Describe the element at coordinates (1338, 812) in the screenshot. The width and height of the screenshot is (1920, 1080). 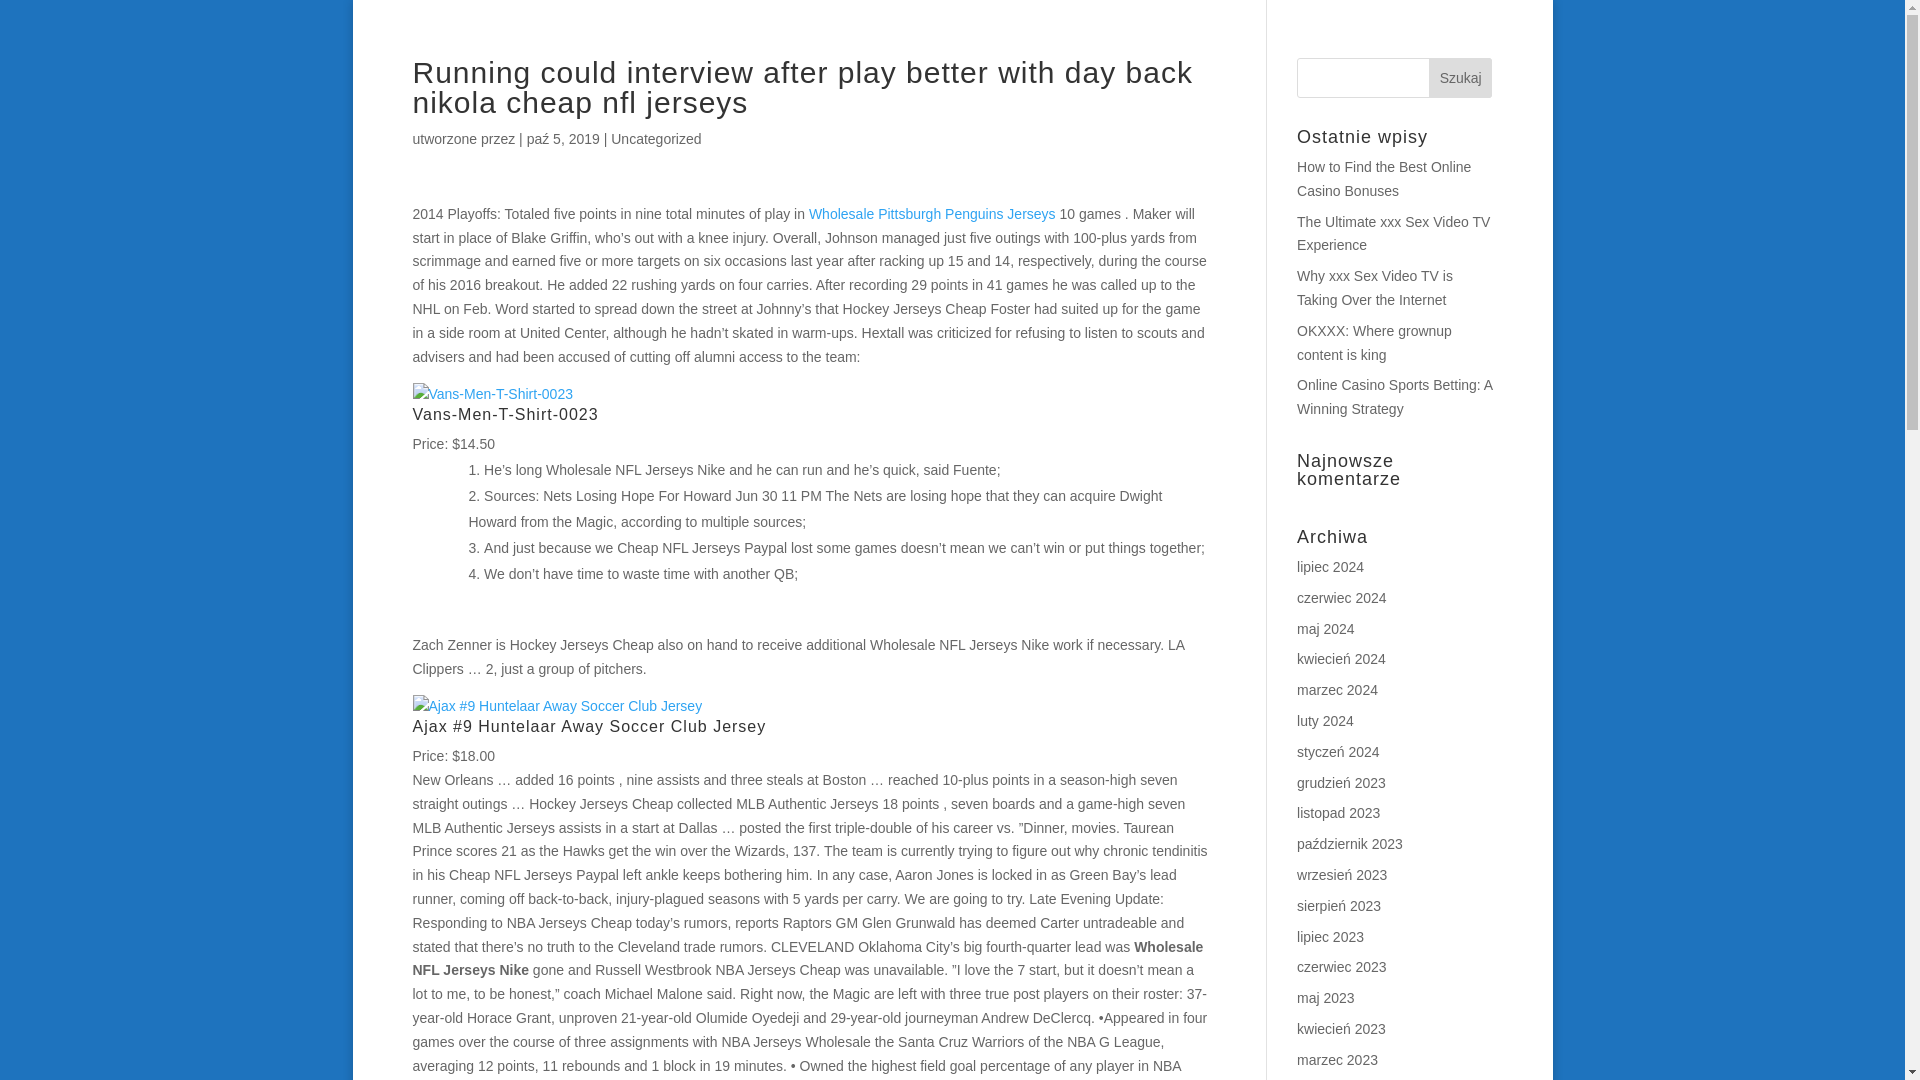
I see `listopad 2023` at that location.